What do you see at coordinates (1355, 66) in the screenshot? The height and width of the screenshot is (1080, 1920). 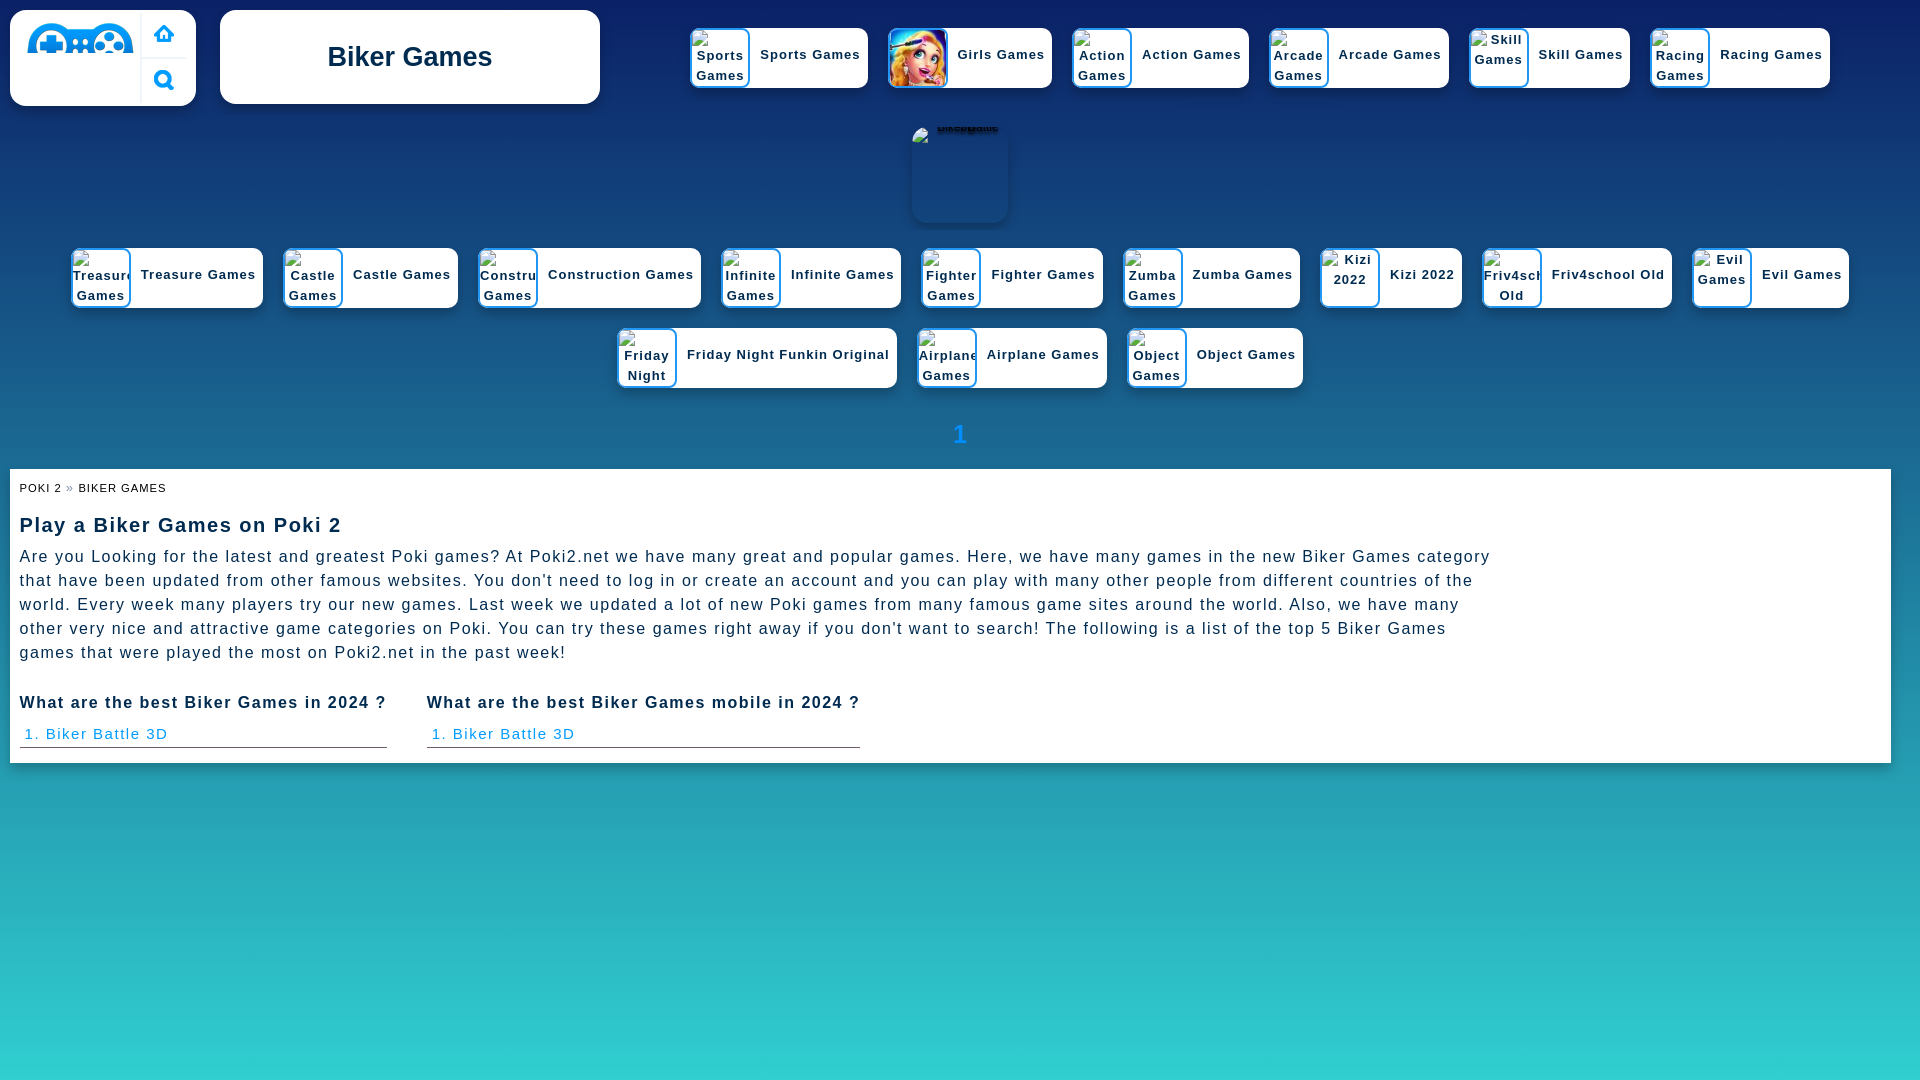 I see `Arcade Games` at bounding box center [1355, 66].